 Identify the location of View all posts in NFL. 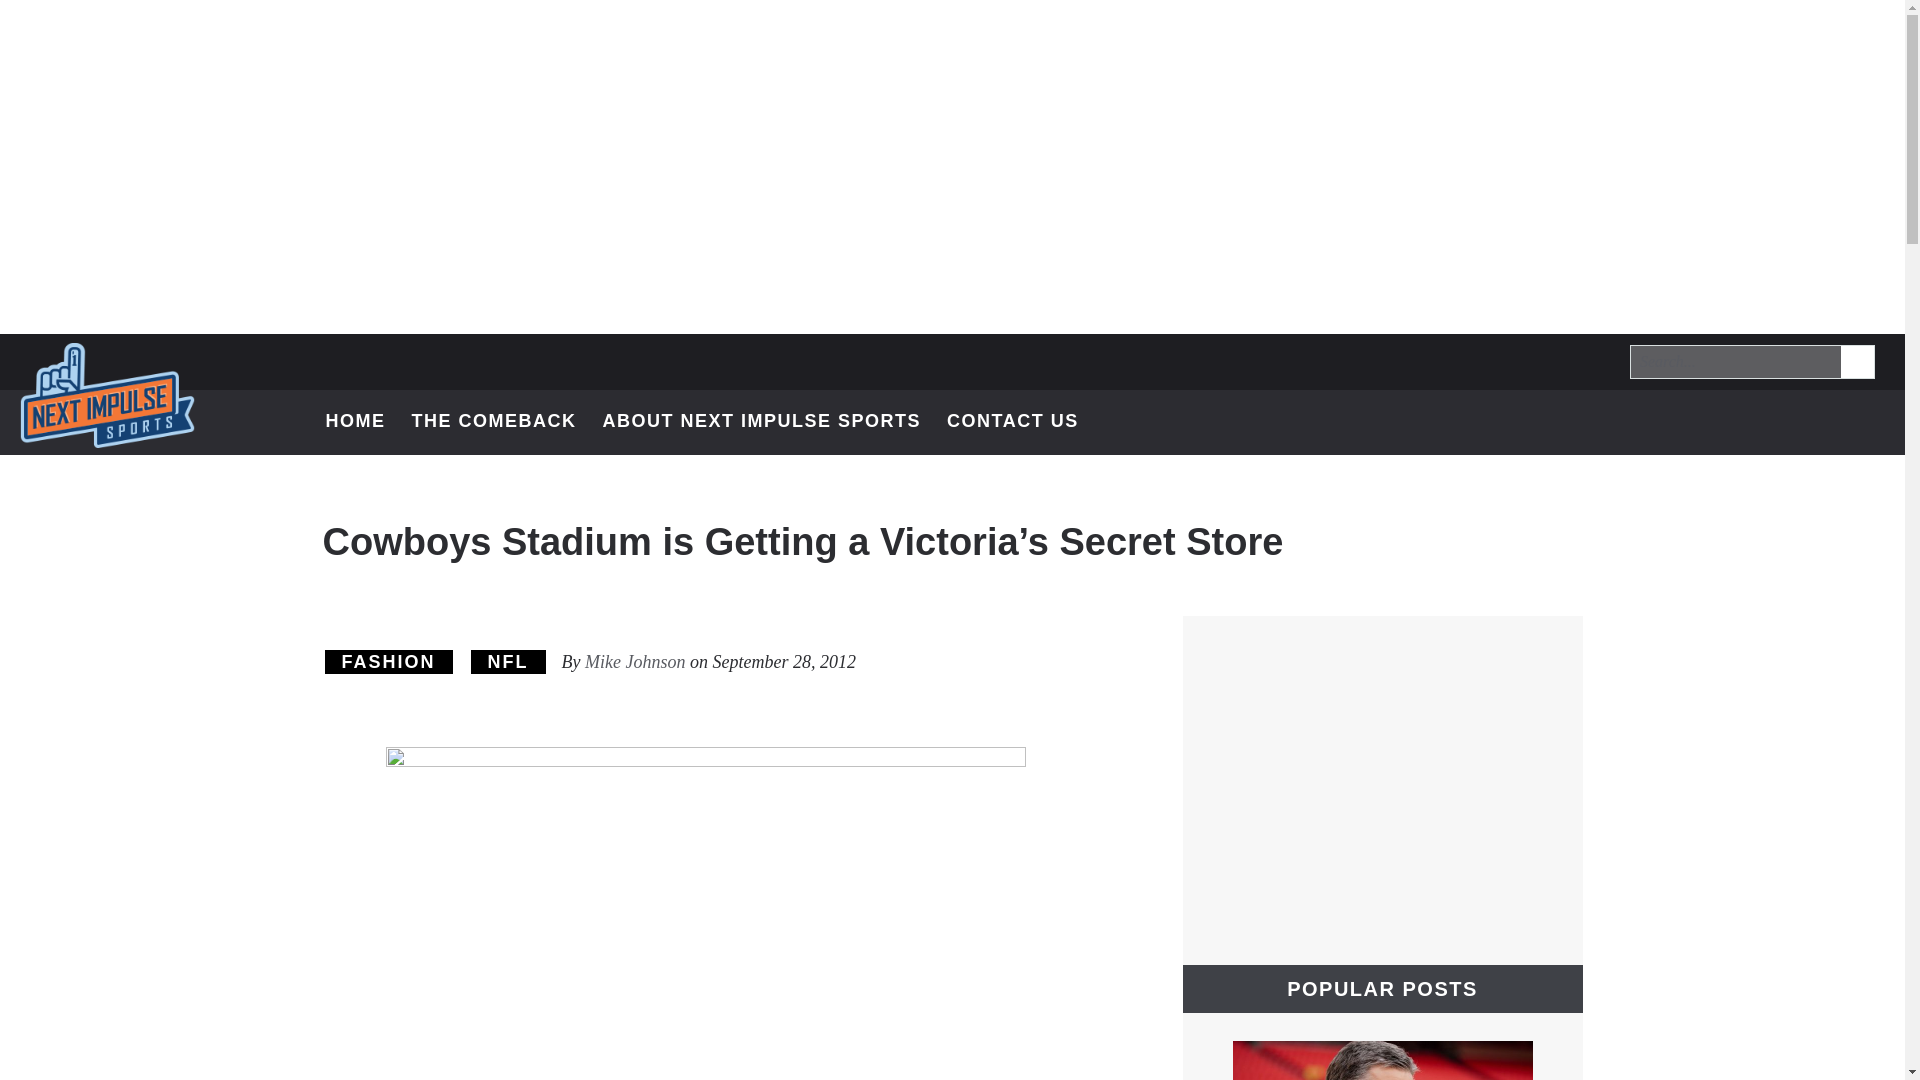
(761, 422).